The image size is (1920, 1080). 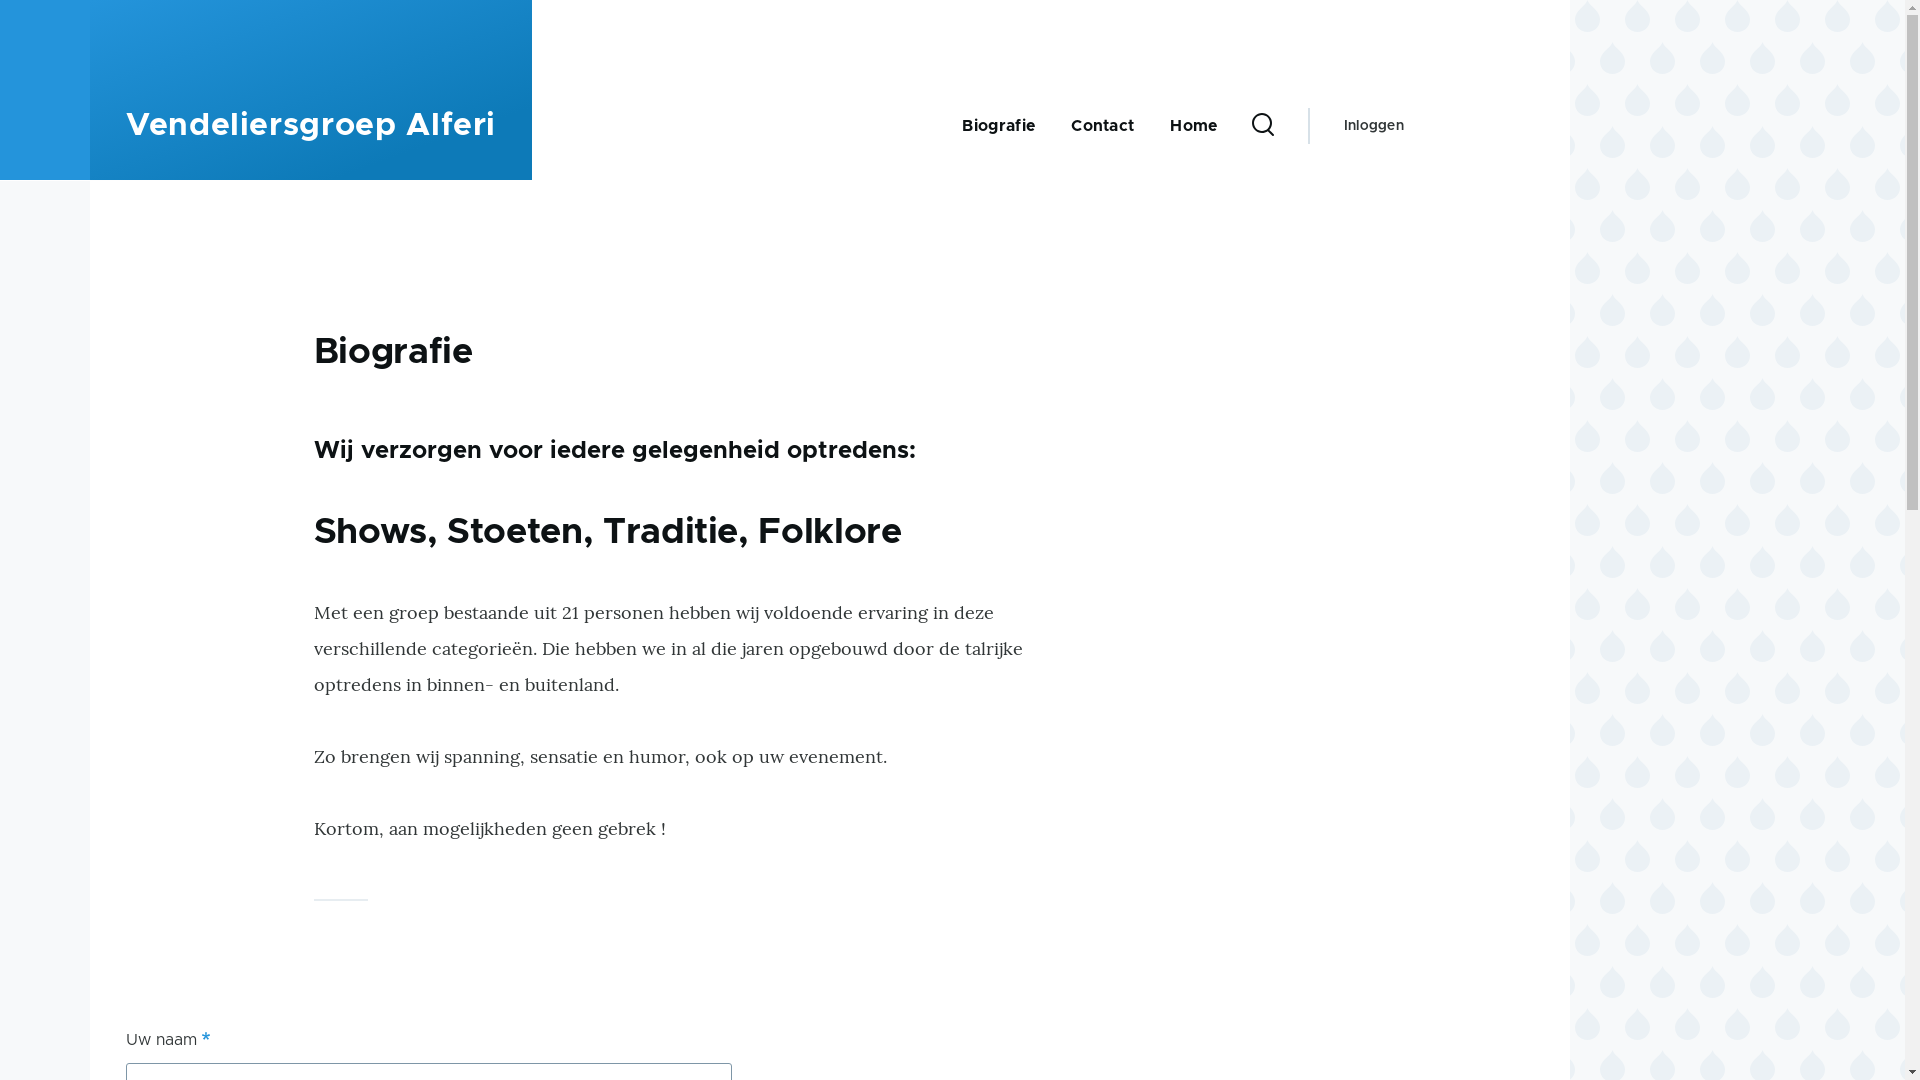 I want to click on Overslaan en naar de inhoud gaan, so click(x=785, y=9).